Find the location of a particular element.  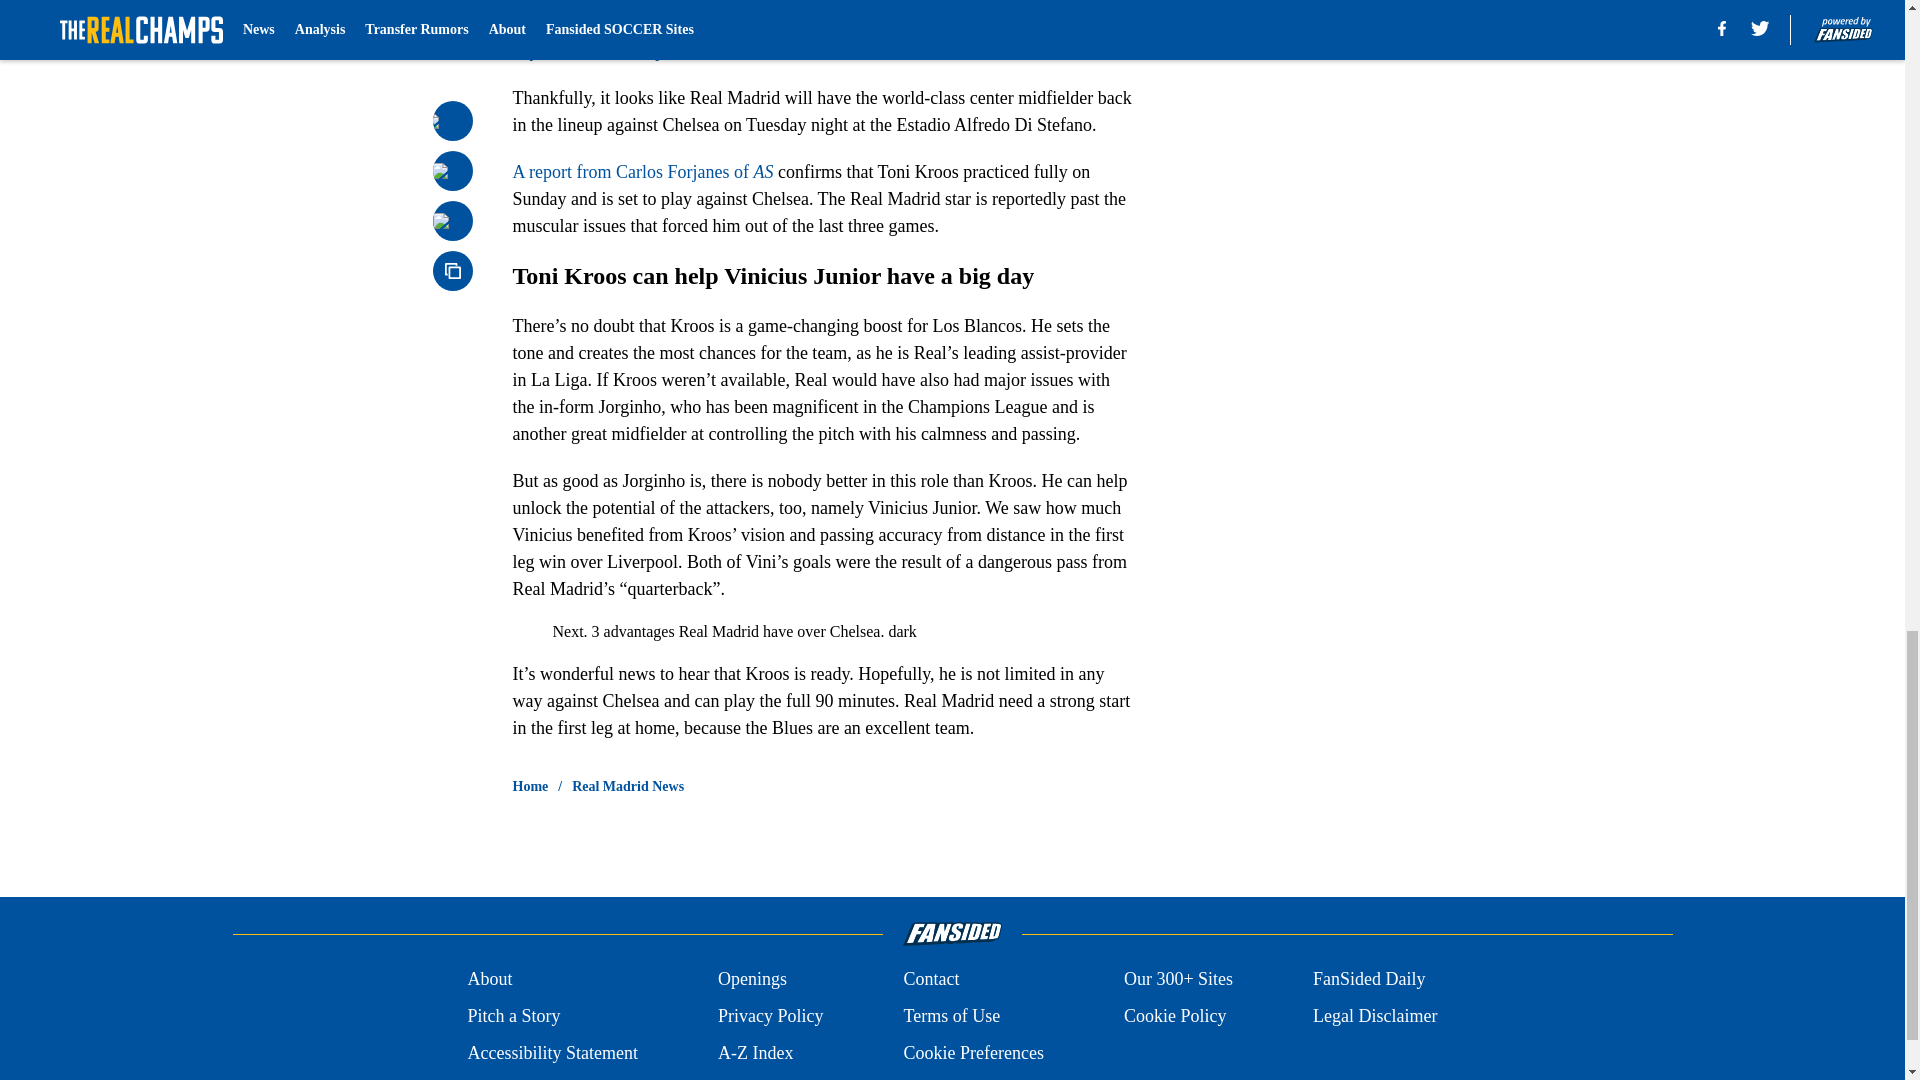

Terms of Use is located at coordinates (951, 1016).